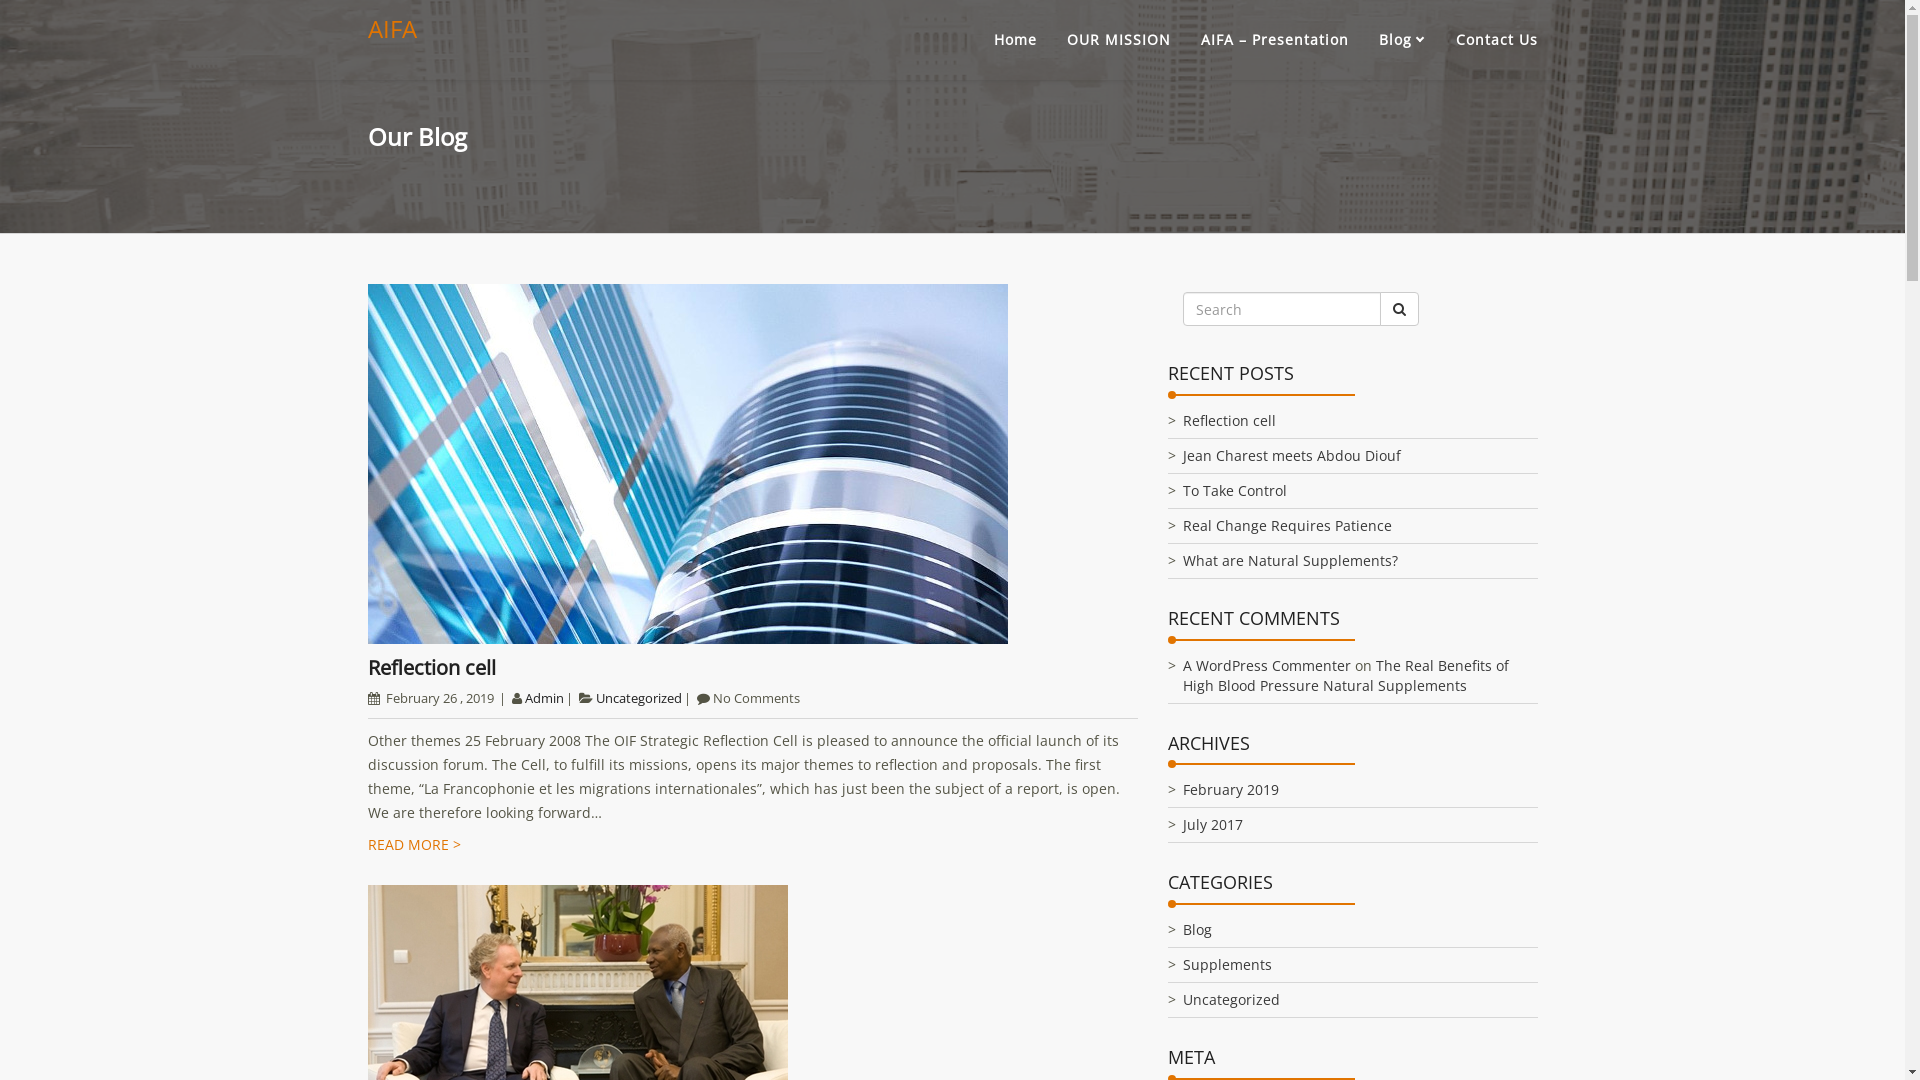 The height and width of the screenshot is (1080, 1920). I want to click on Home, so click(1016, 40).